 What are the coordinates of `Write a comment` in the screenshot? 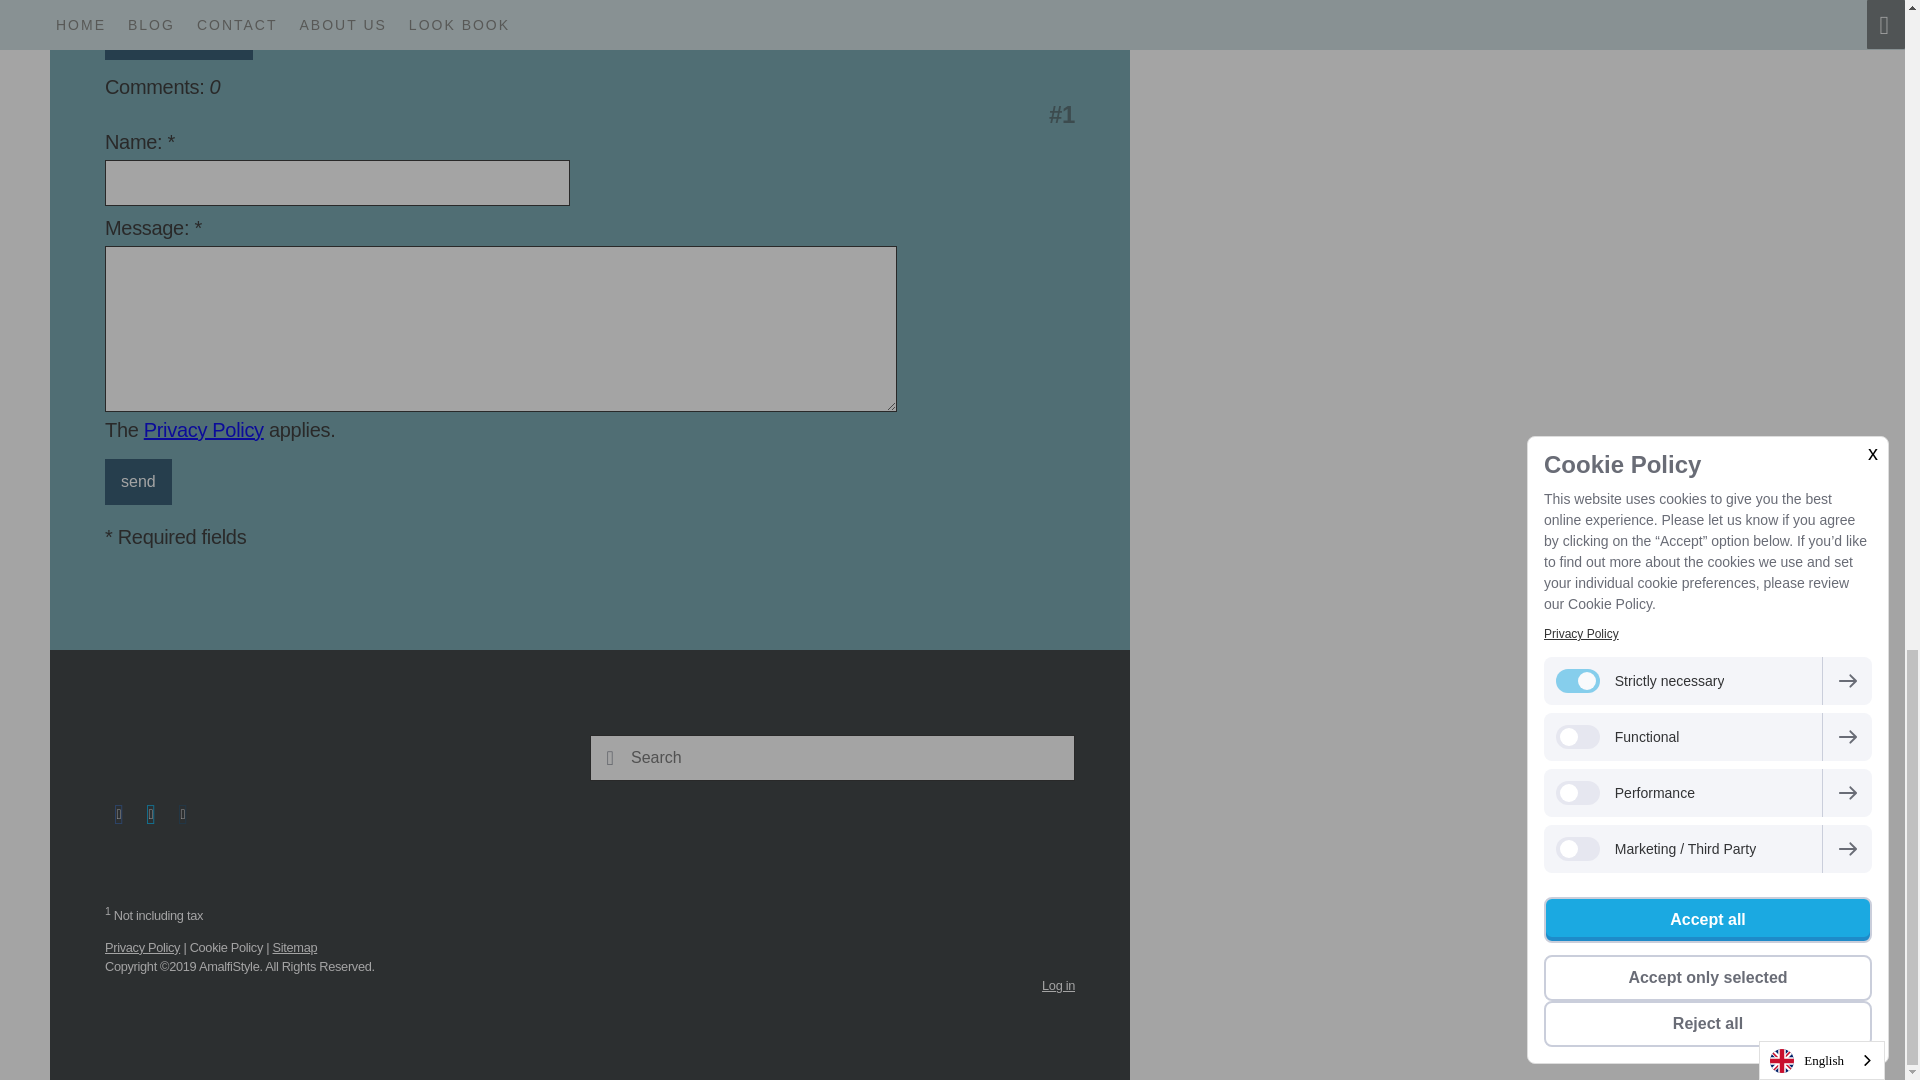 It's located at (179, 37).